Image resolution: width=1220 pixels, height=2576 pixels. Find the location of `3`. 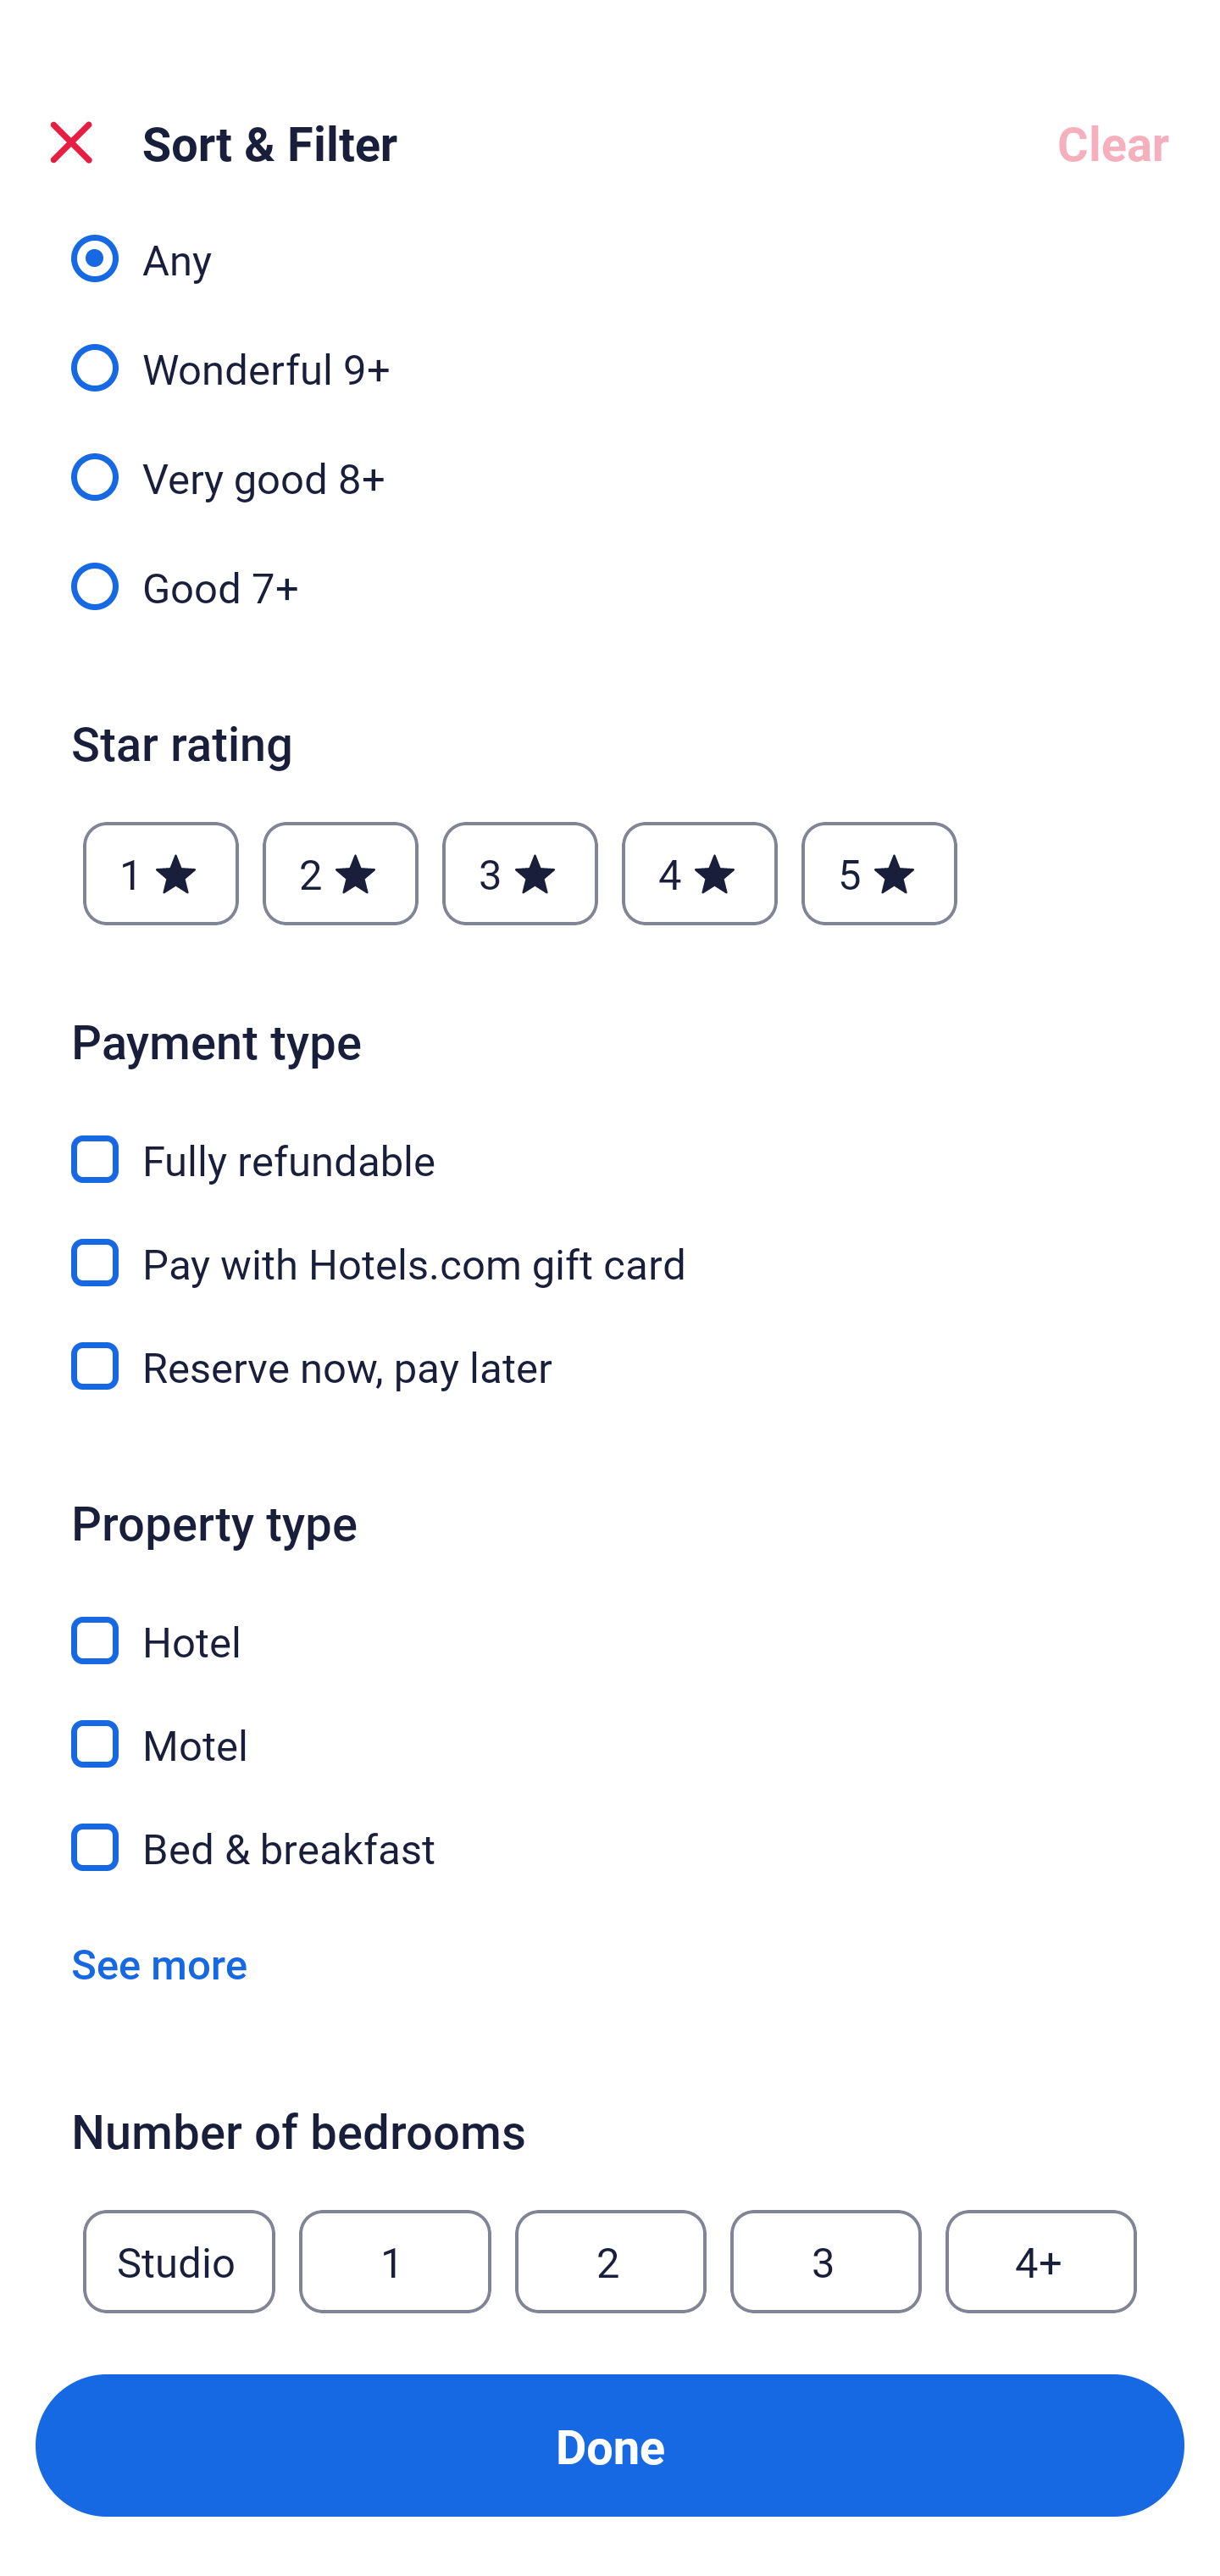

3 is located at coordinates (826, 2262).